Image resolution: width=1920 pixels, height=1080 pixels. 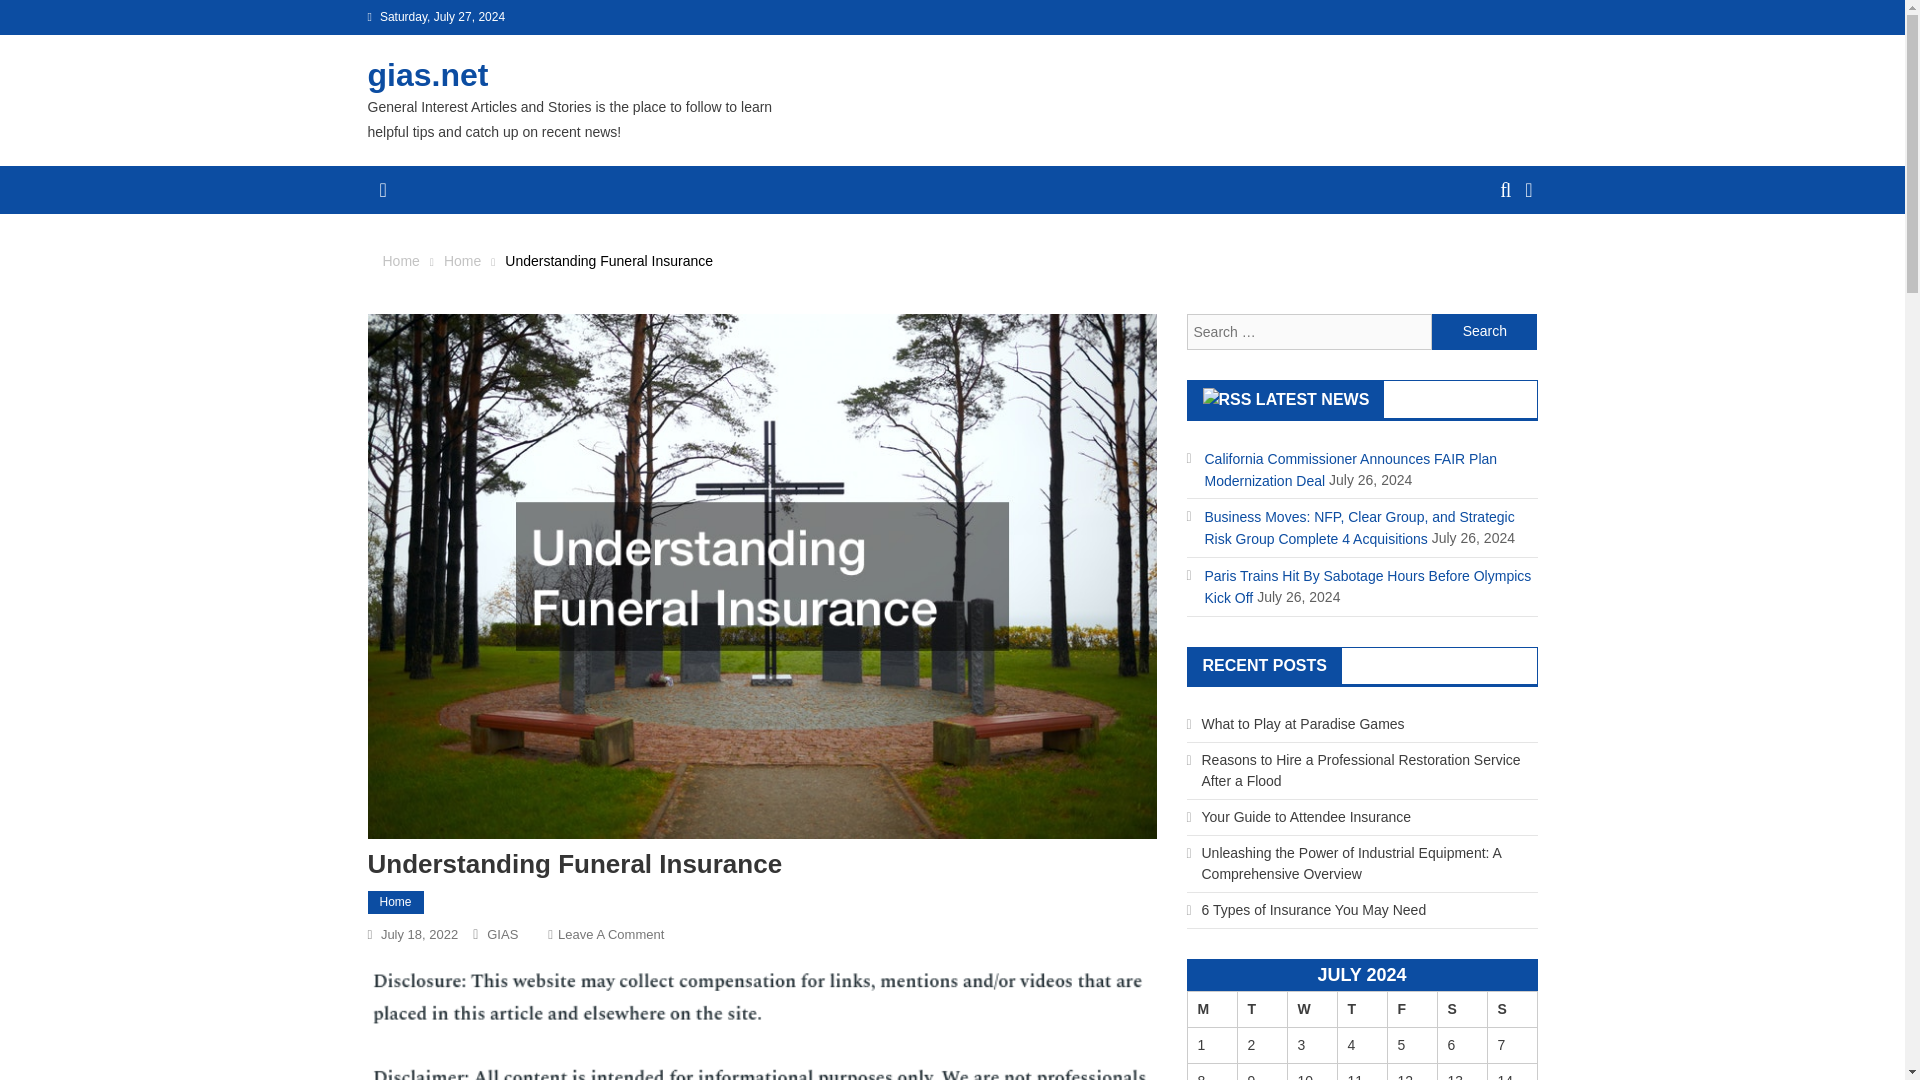 I want to click on gias.net, so click(x=428, y=74).